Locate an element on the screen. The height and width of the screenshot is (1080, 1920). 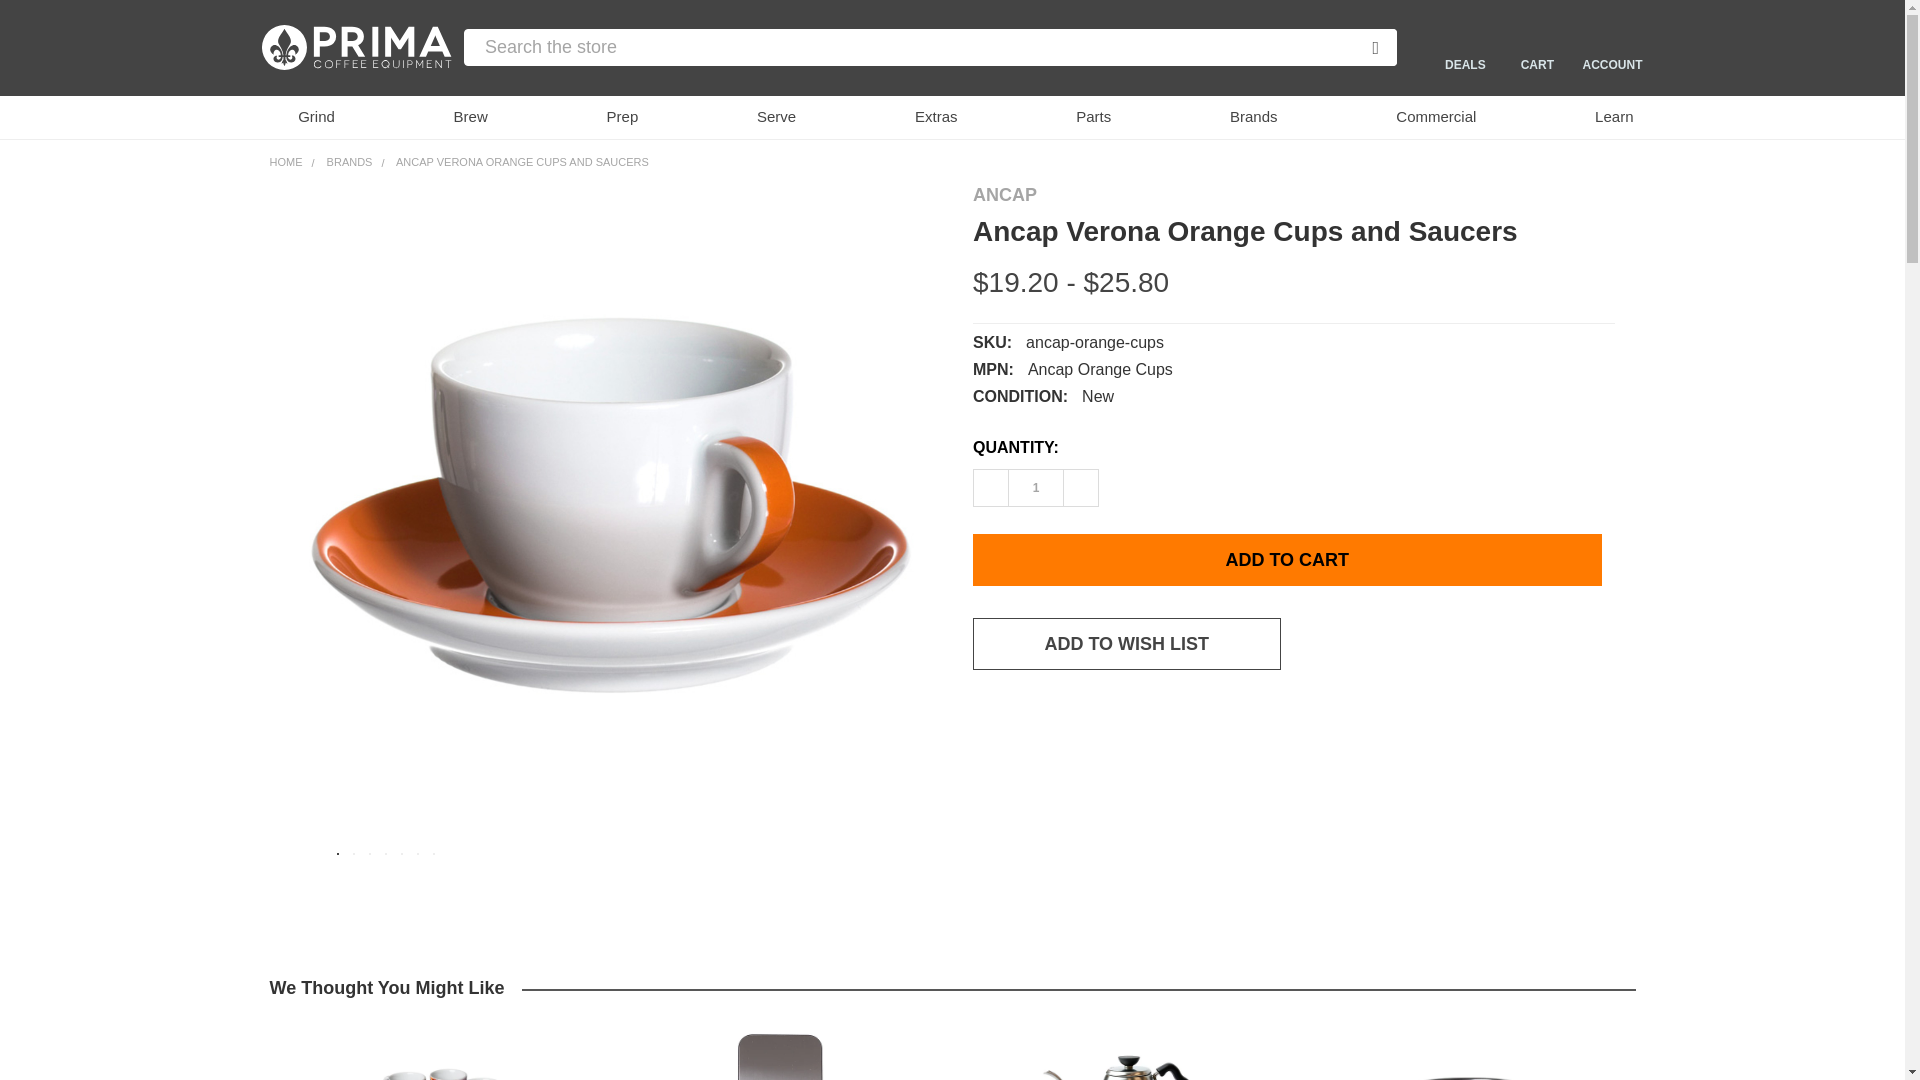
Brew is located at coordinates (458, 118).